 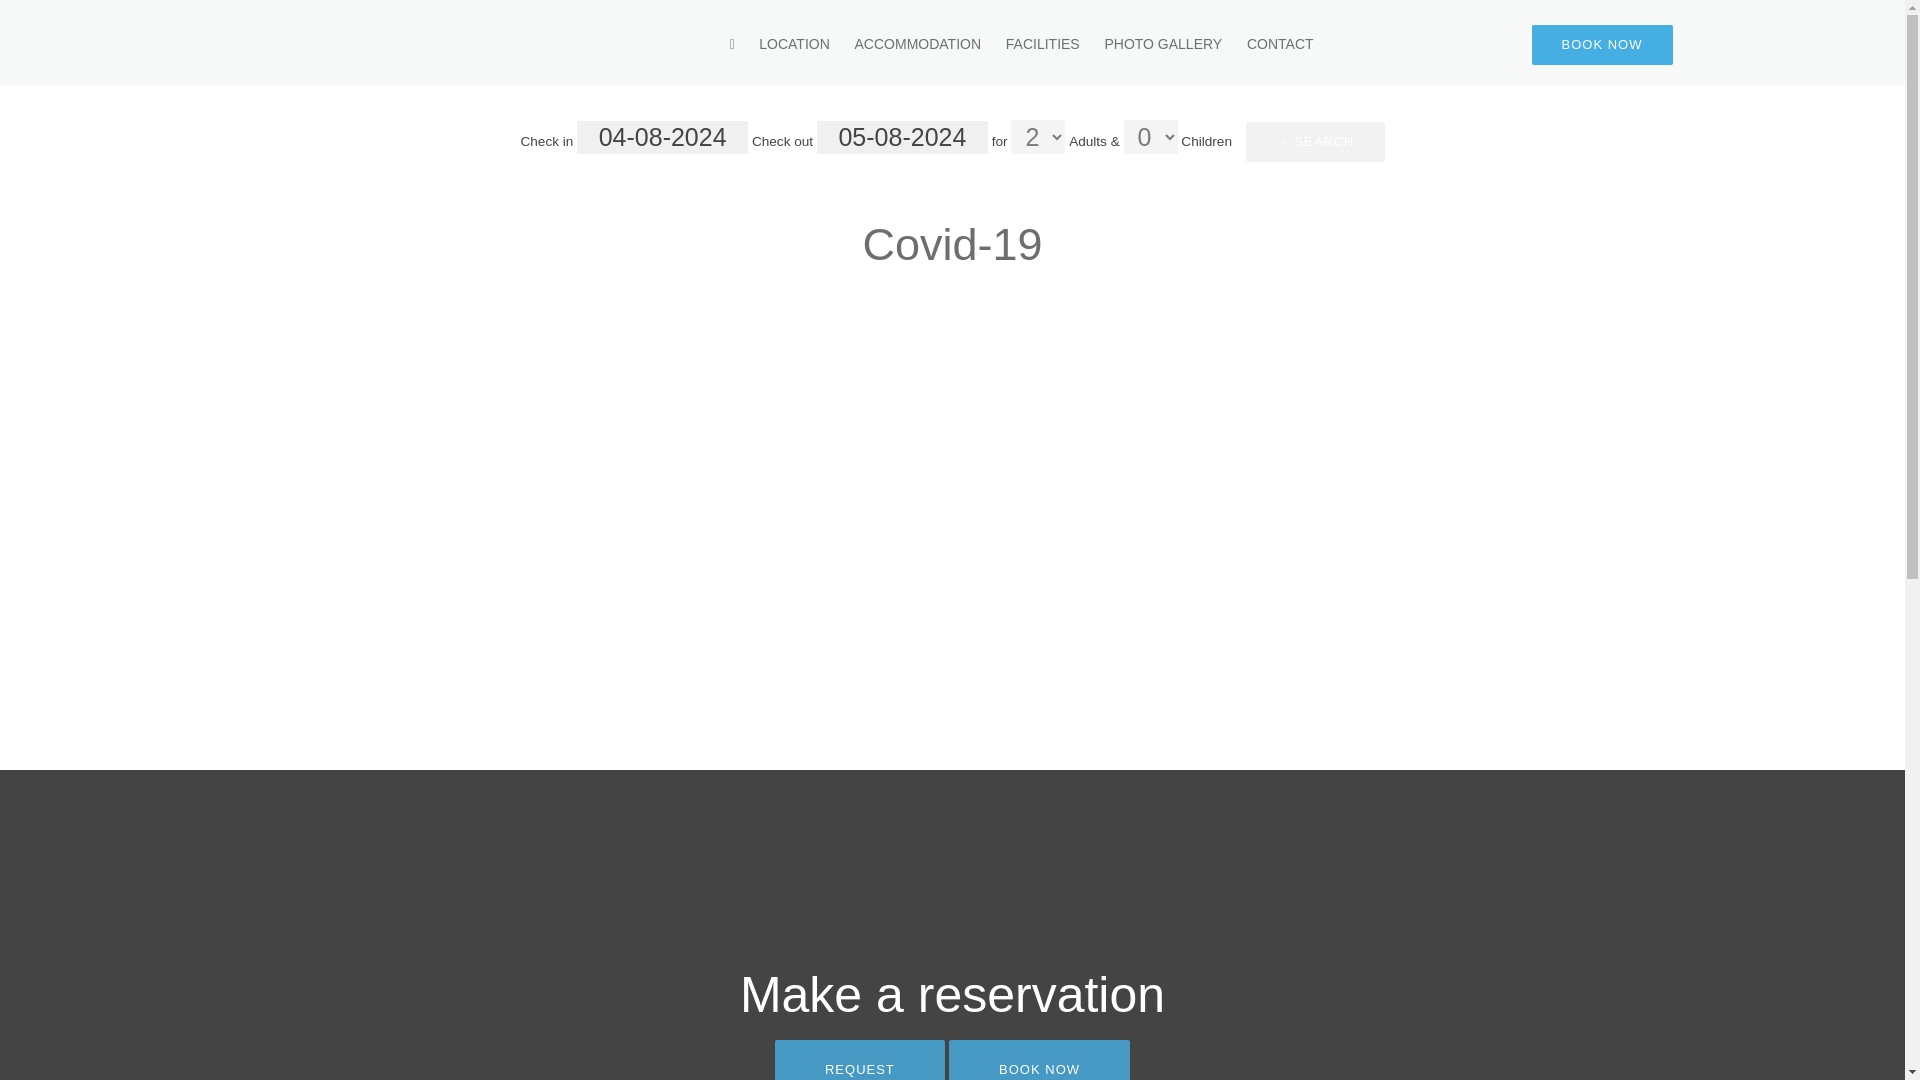 I want to click on PHOTO GALLERY, so click(x=1162, y=42).